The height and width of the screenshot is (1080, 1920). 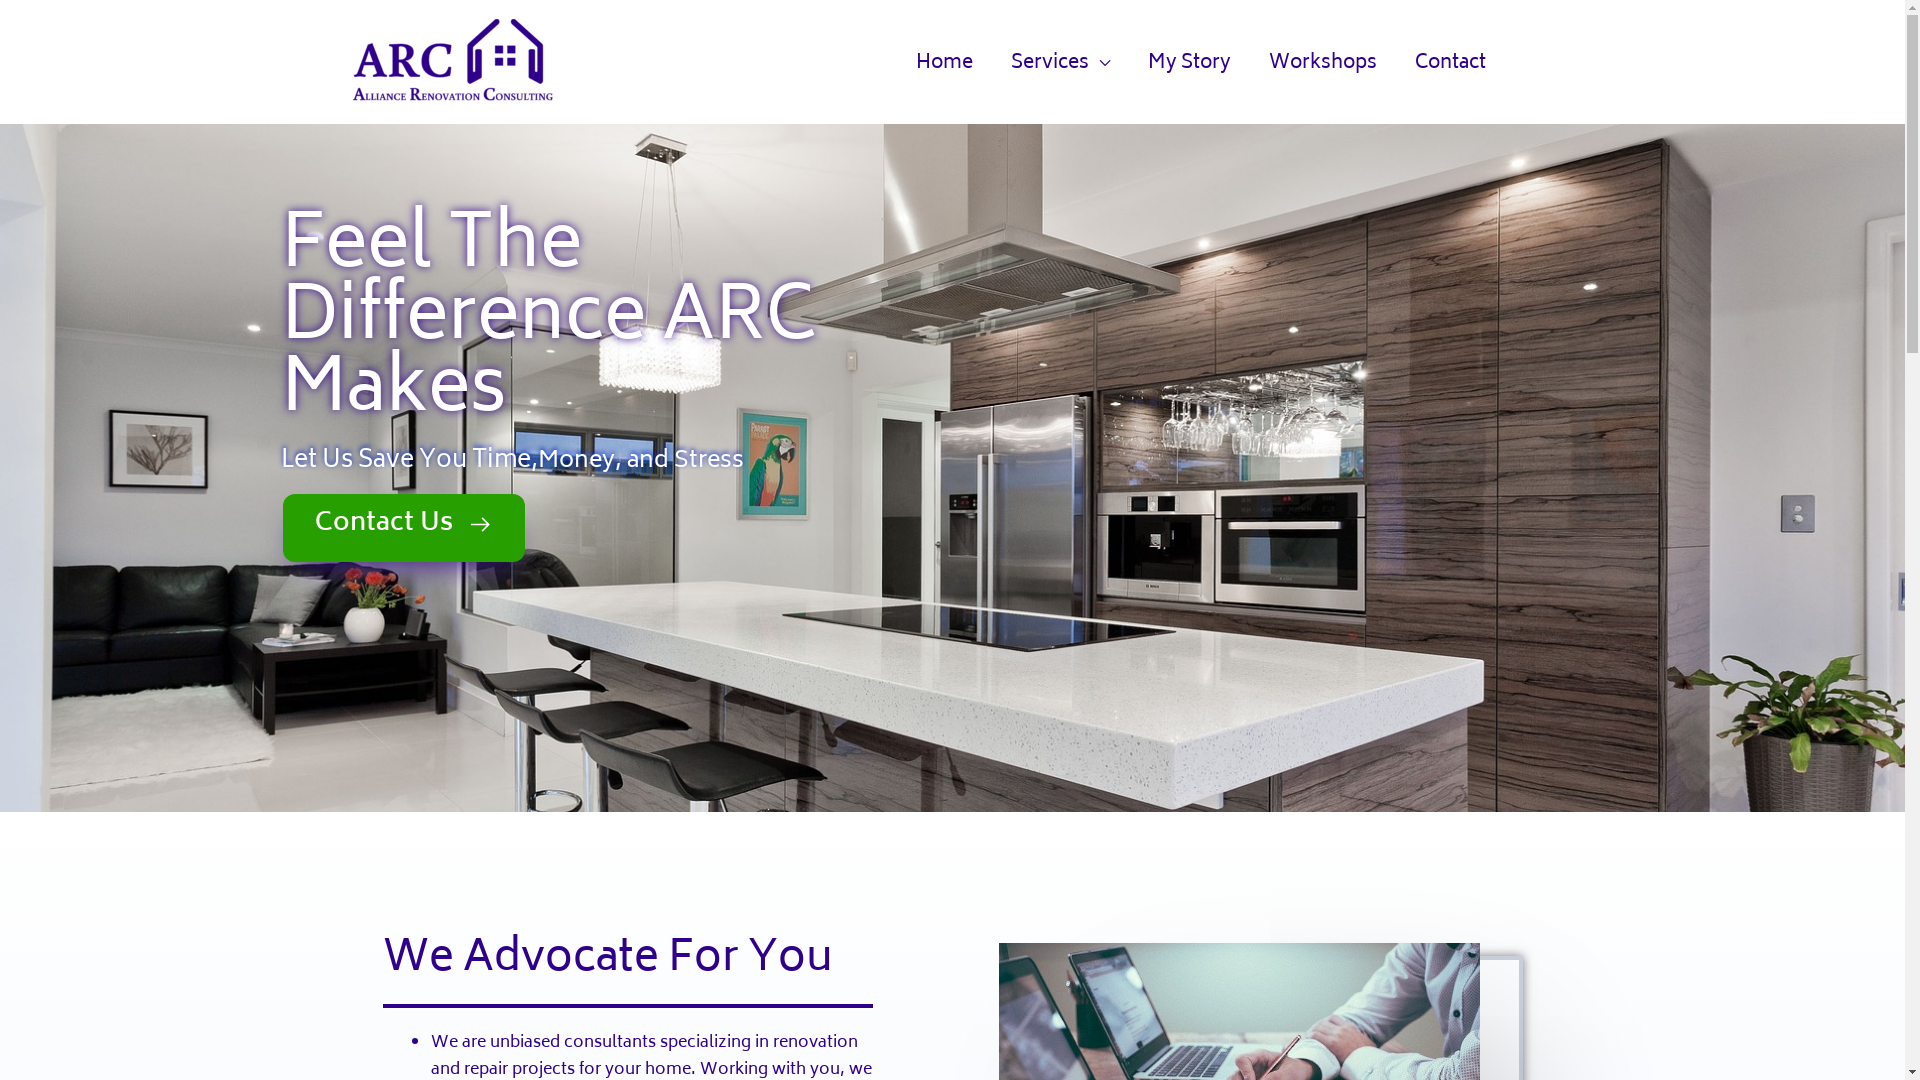 I want to click on Contact Us, so click(x=403, y=528).